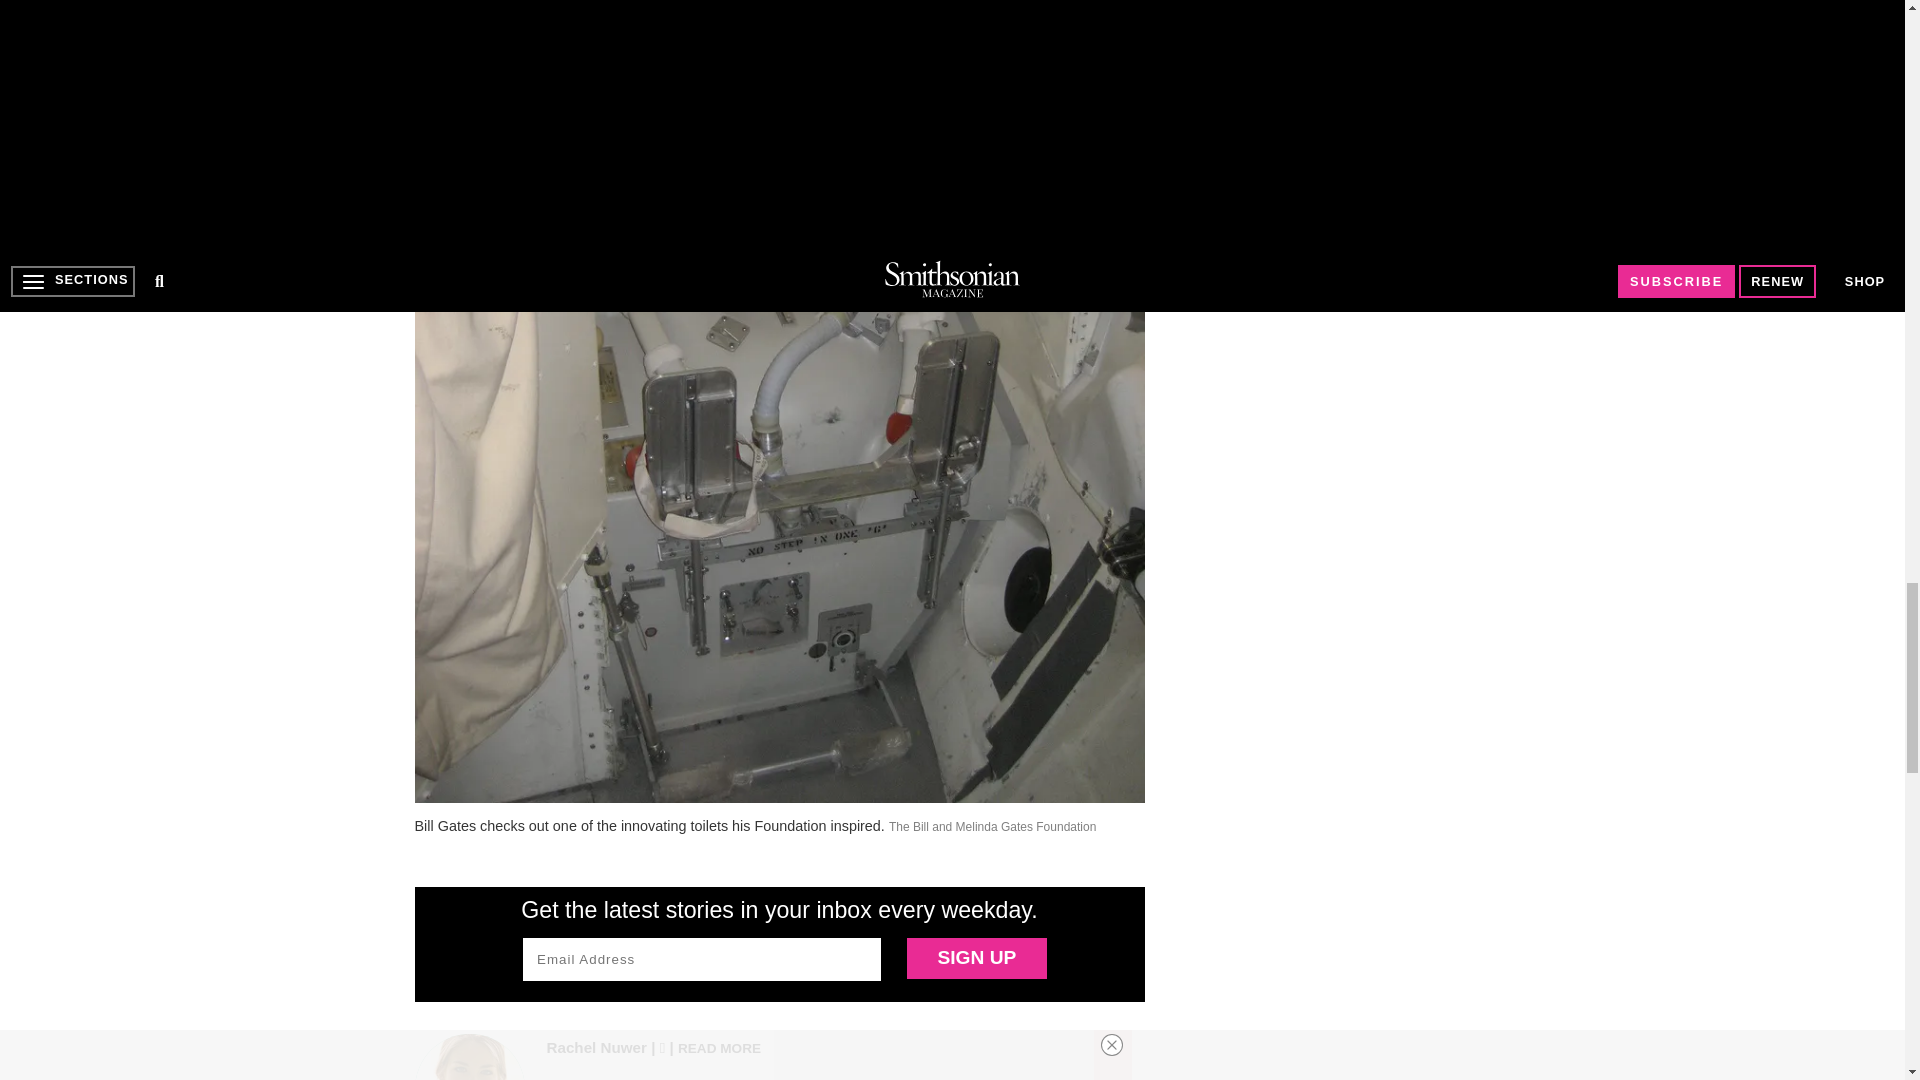 This screenshot has height=1080, width=1920. Describe the element at coordinates (976, 958) in the screenshot. I see `Sign Up` at that location.